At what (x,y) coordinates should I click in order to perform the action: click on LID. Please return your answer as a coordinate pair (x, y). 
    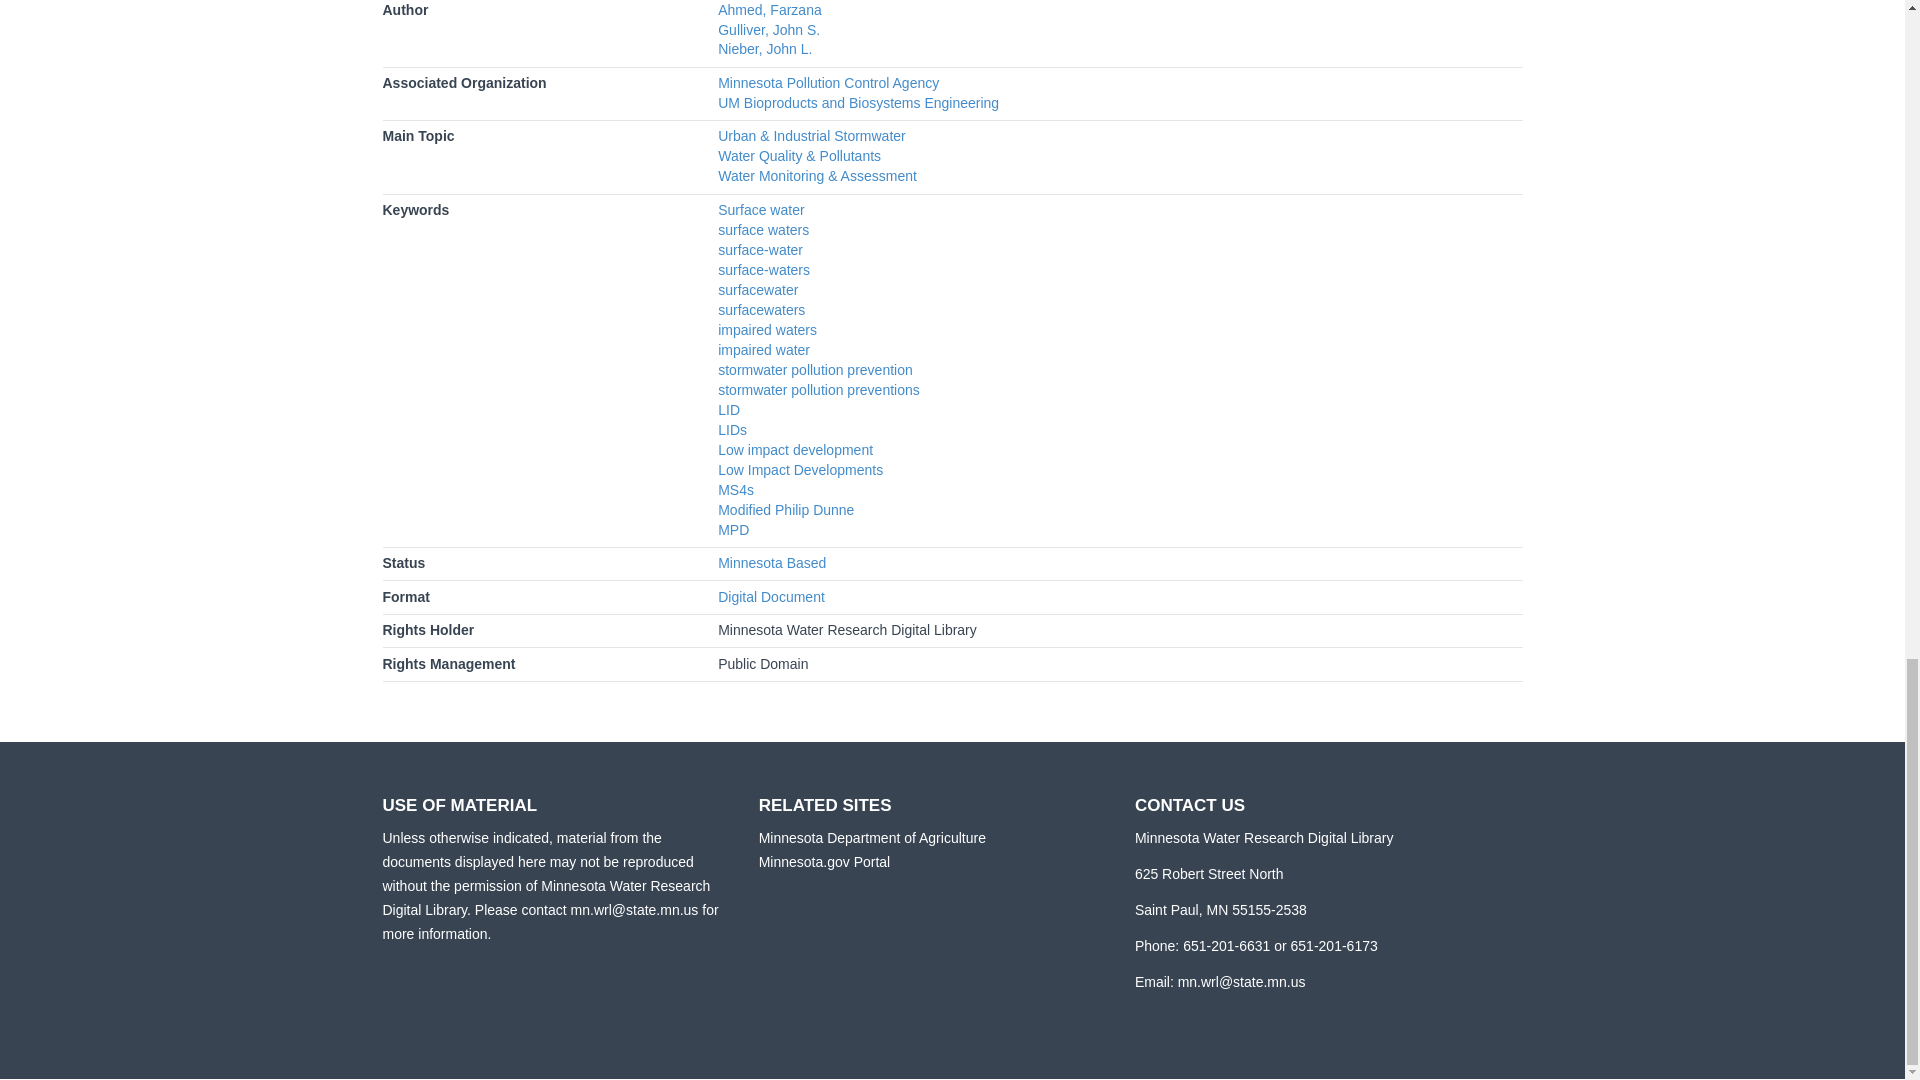
    Looking at the image, I should click on (728, 409).